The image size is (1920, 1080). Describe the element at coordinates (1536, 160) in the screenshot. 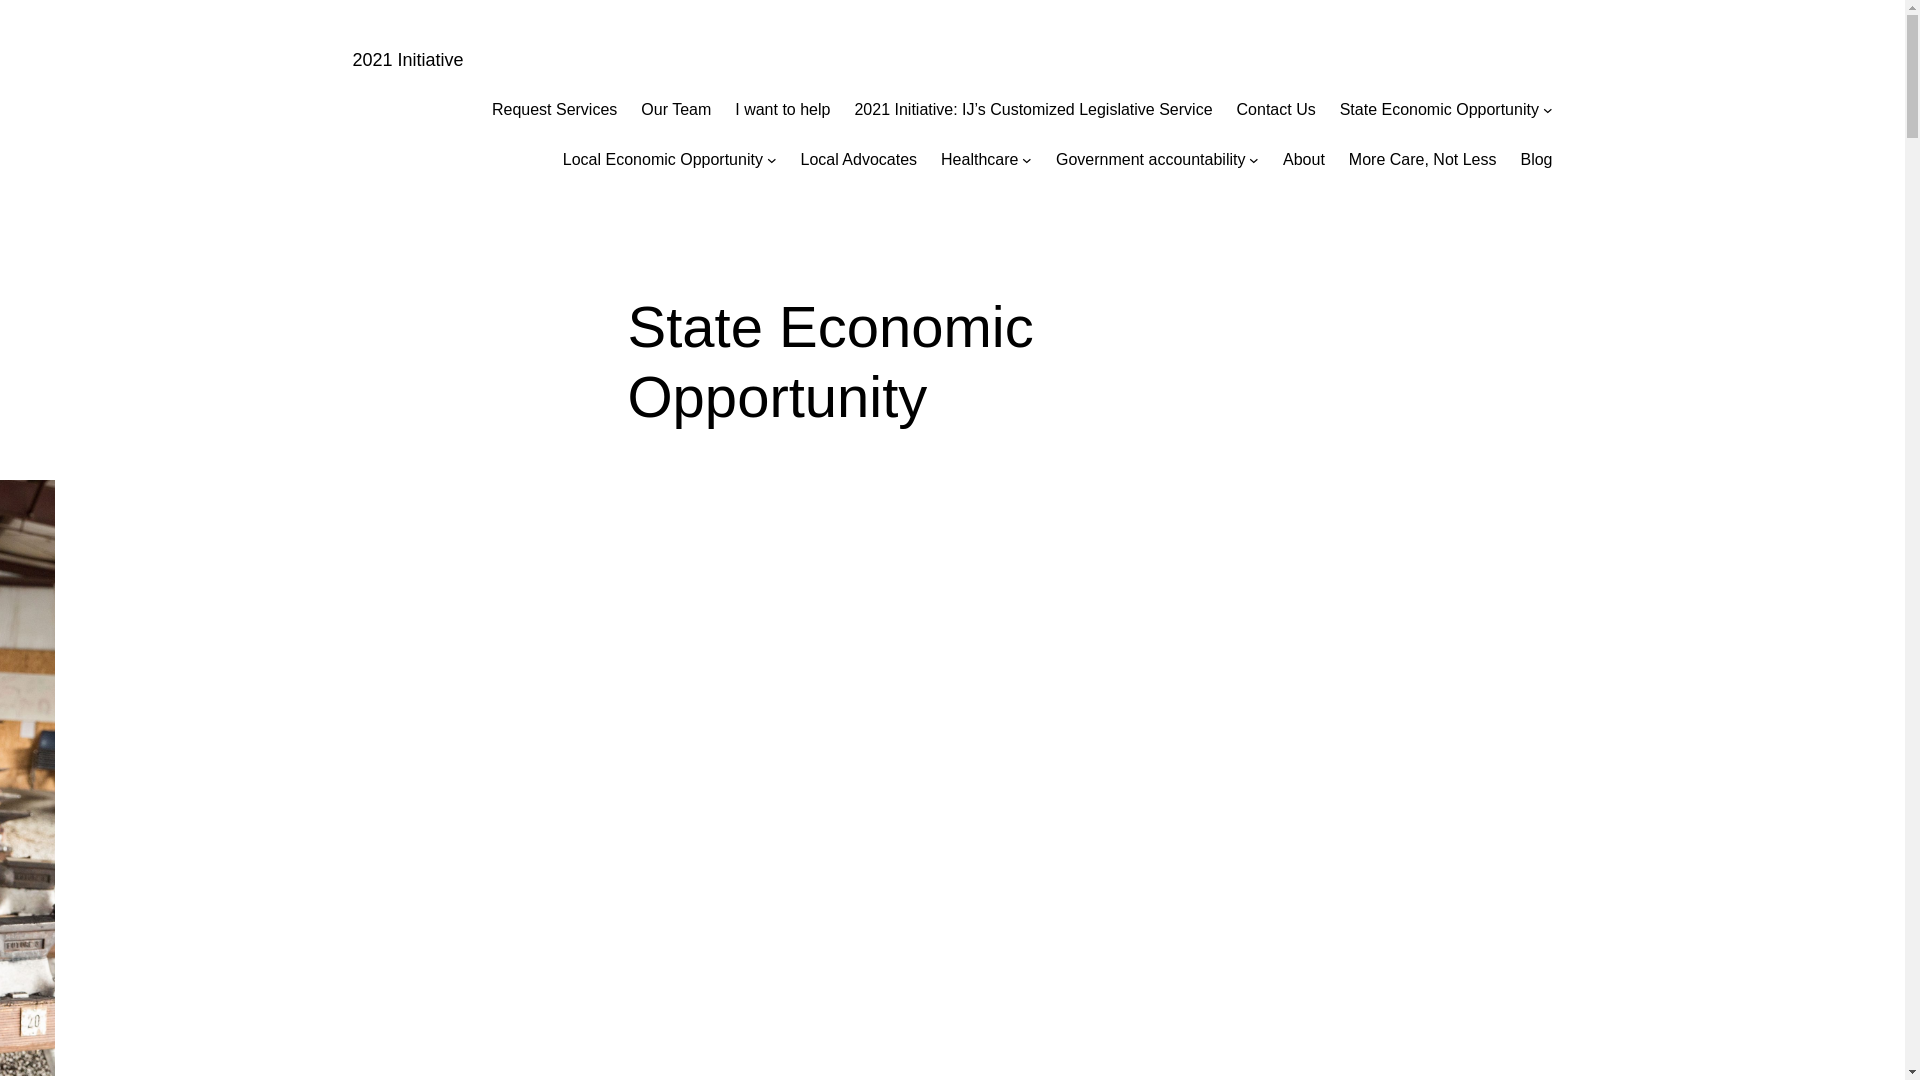

I see `Blog` at that location.